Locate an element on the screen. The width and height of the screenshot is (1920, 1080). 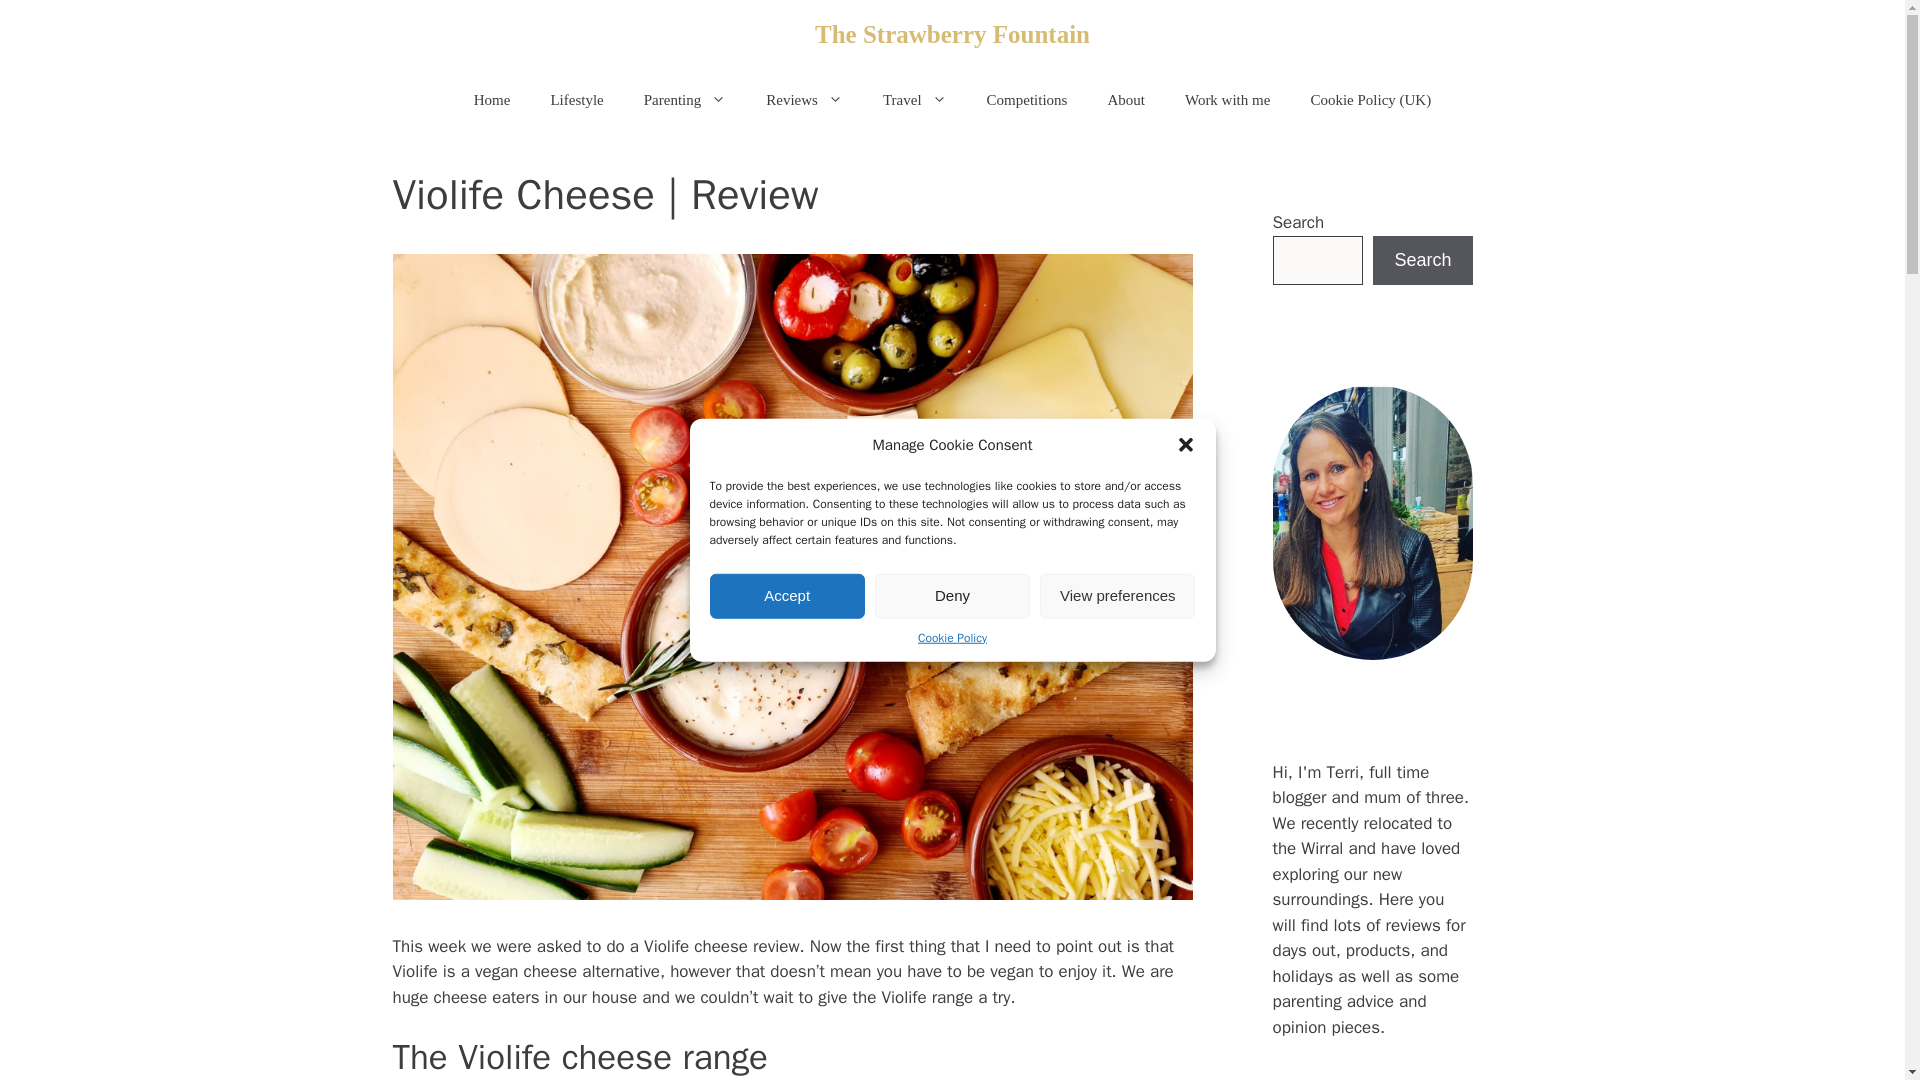
Parenting is located at coordinates (685, 100).